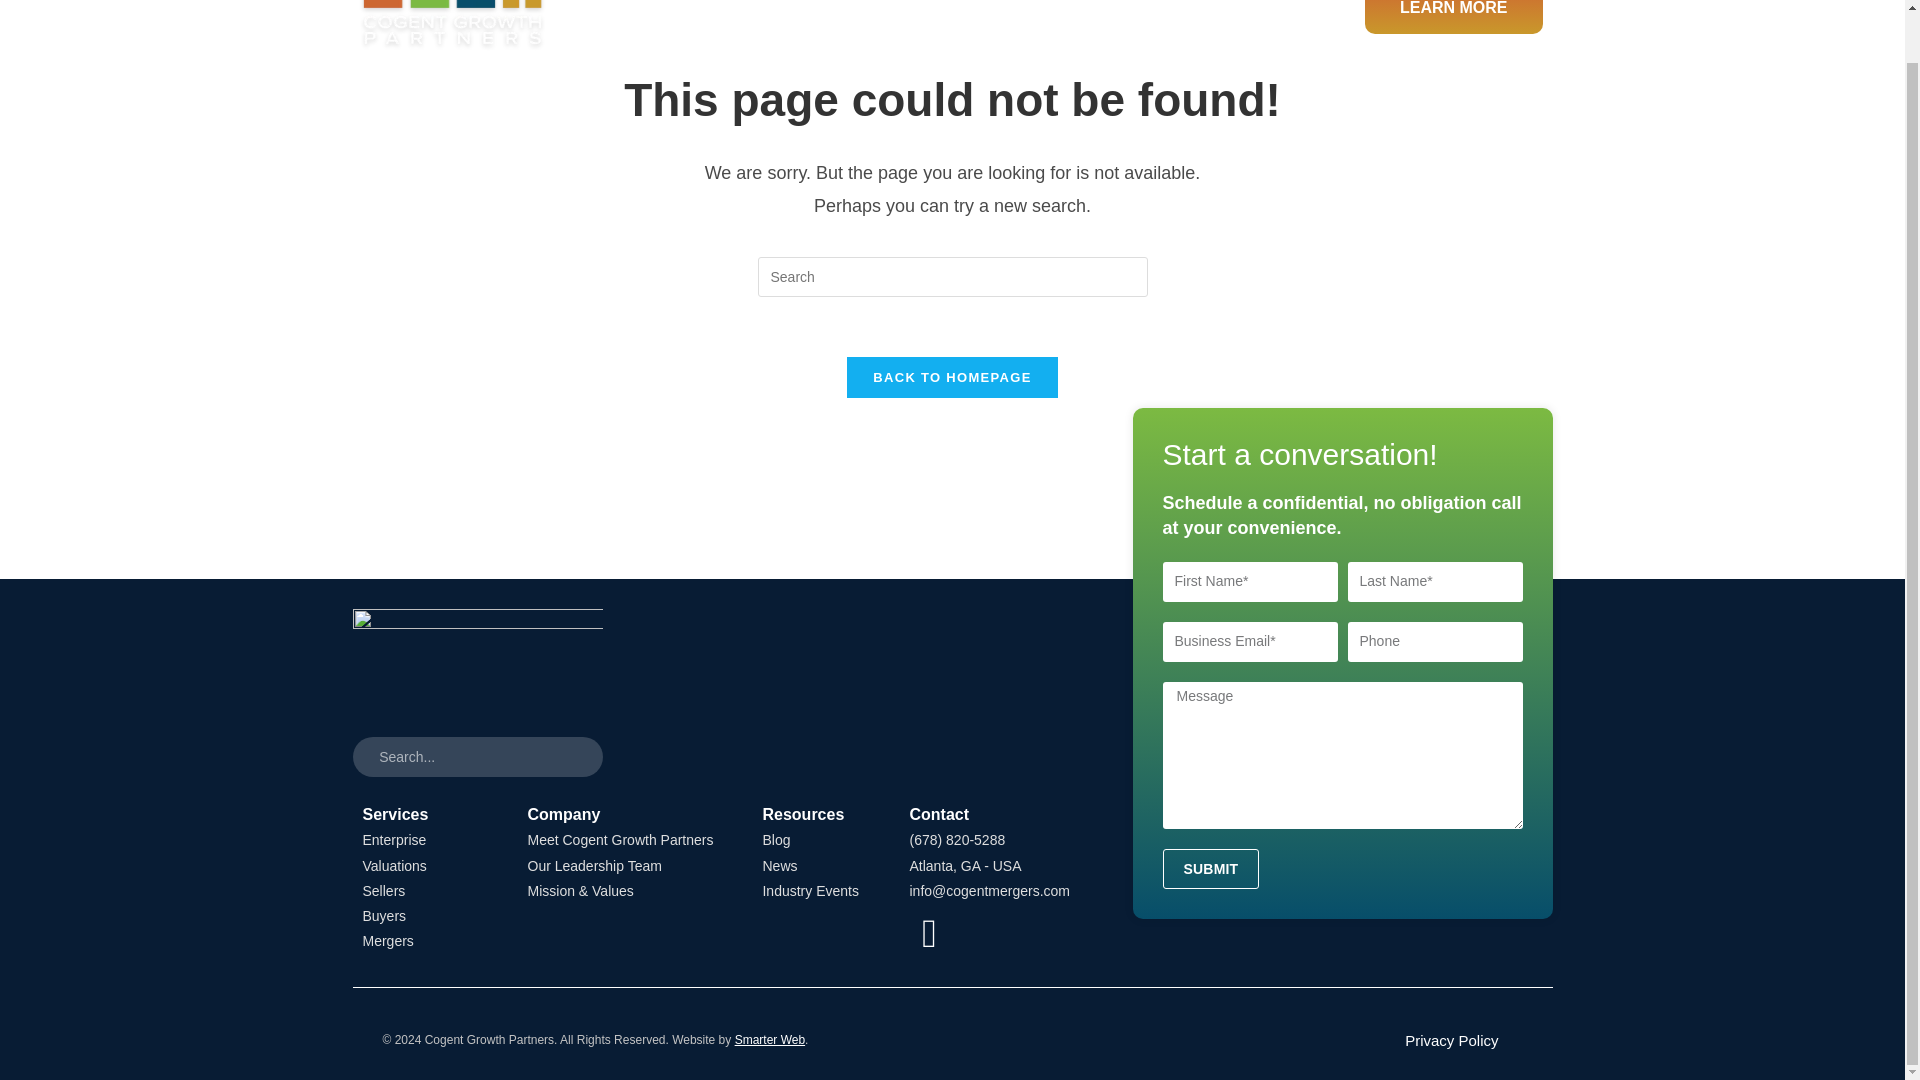 The height and width of the screenshot is (1080, 1920). What do you see at coordinates (424, 940) in the screenshot?
I see `Mergers` at bounding box center [424, 940].